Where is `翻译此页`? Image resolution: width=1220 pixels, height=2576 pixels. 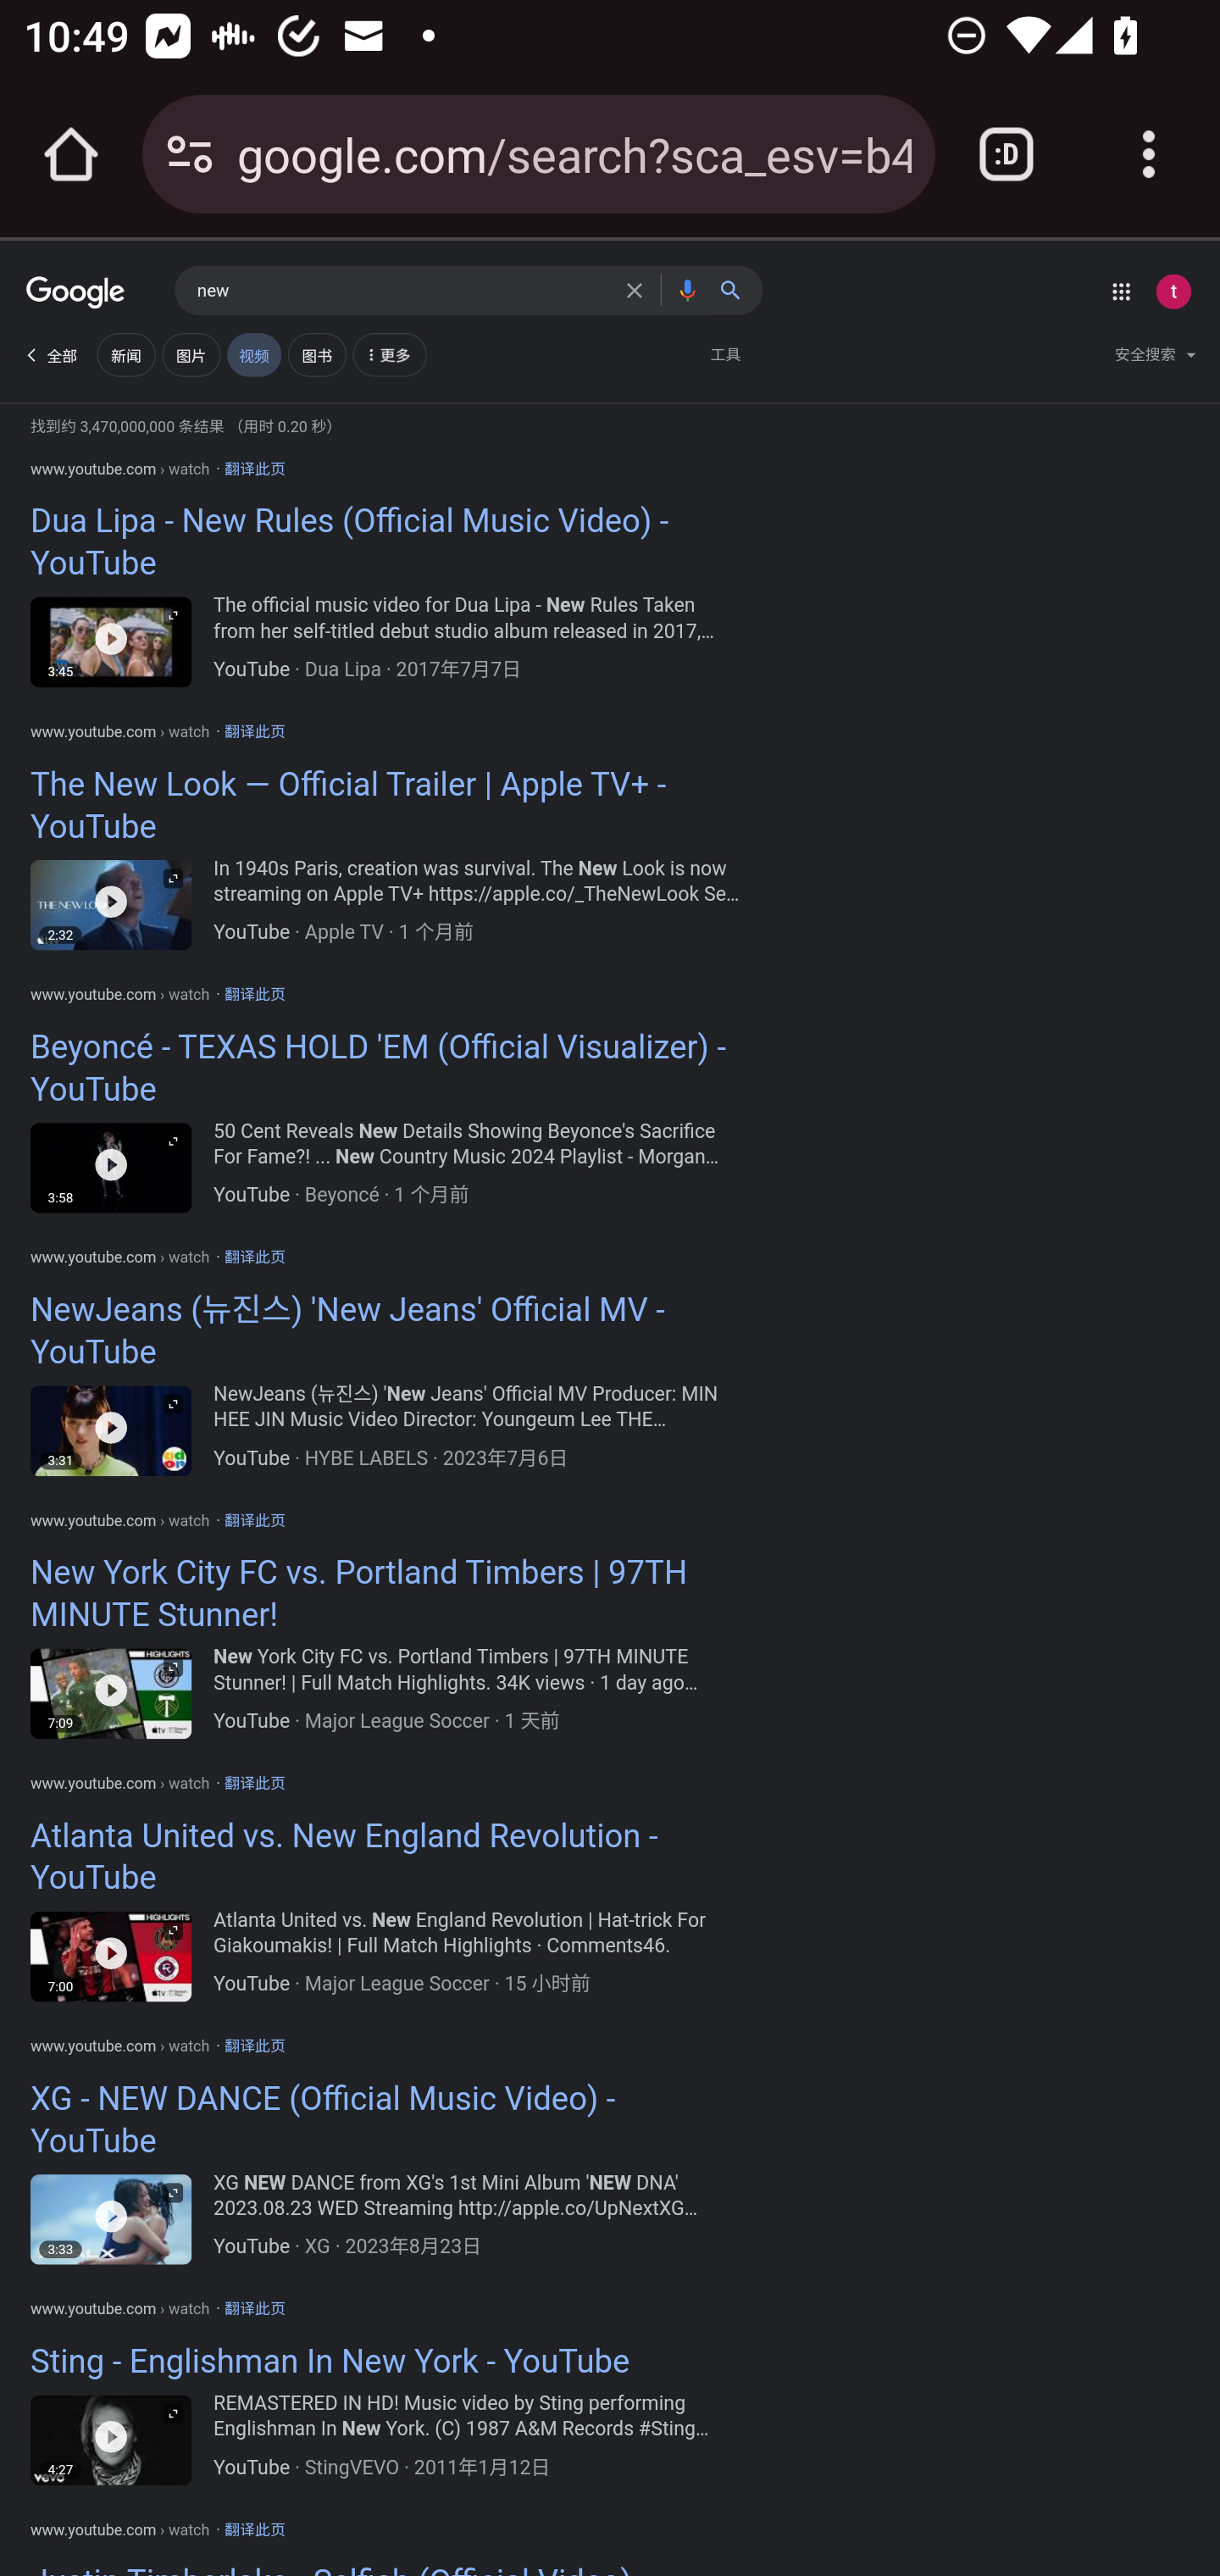 翻译此页 is located at coordinates (254, 2309).